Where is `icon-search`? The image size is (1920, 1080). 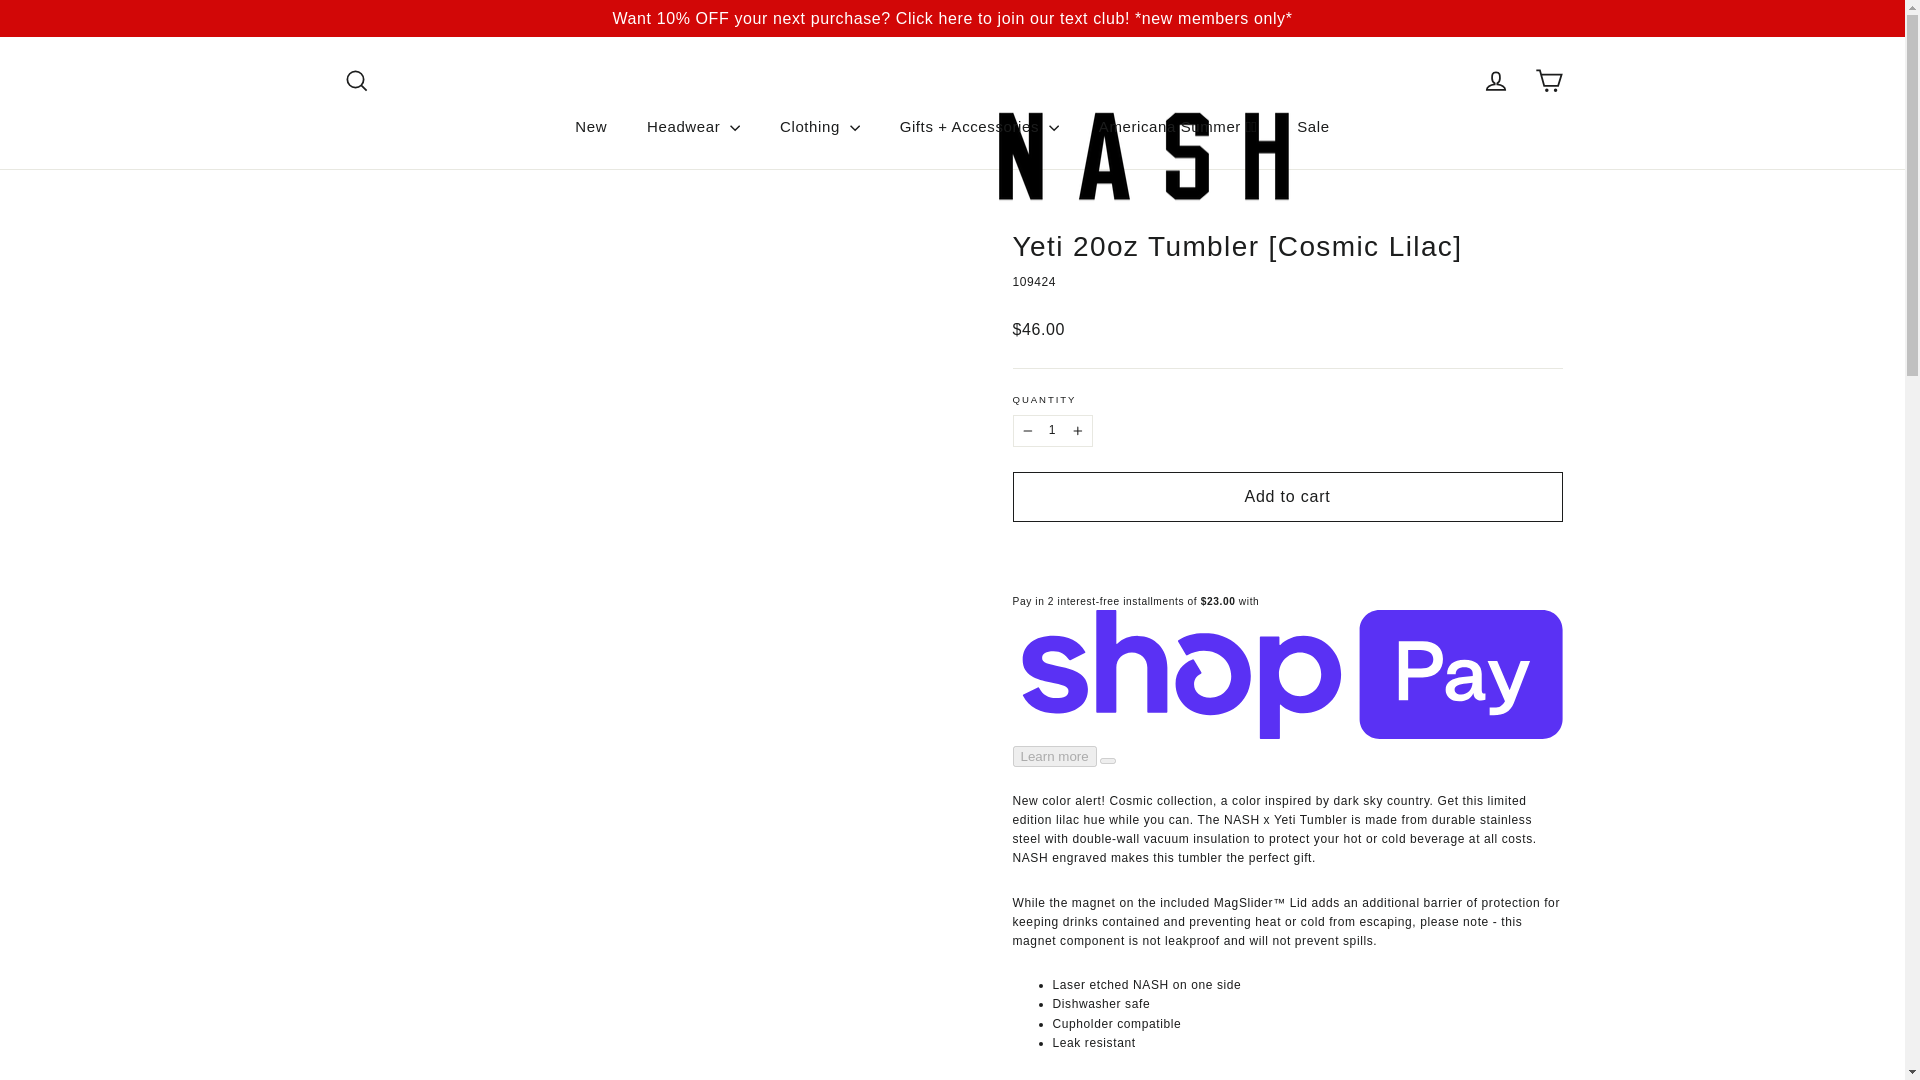
icon-search is located at coordinates (356, 80).